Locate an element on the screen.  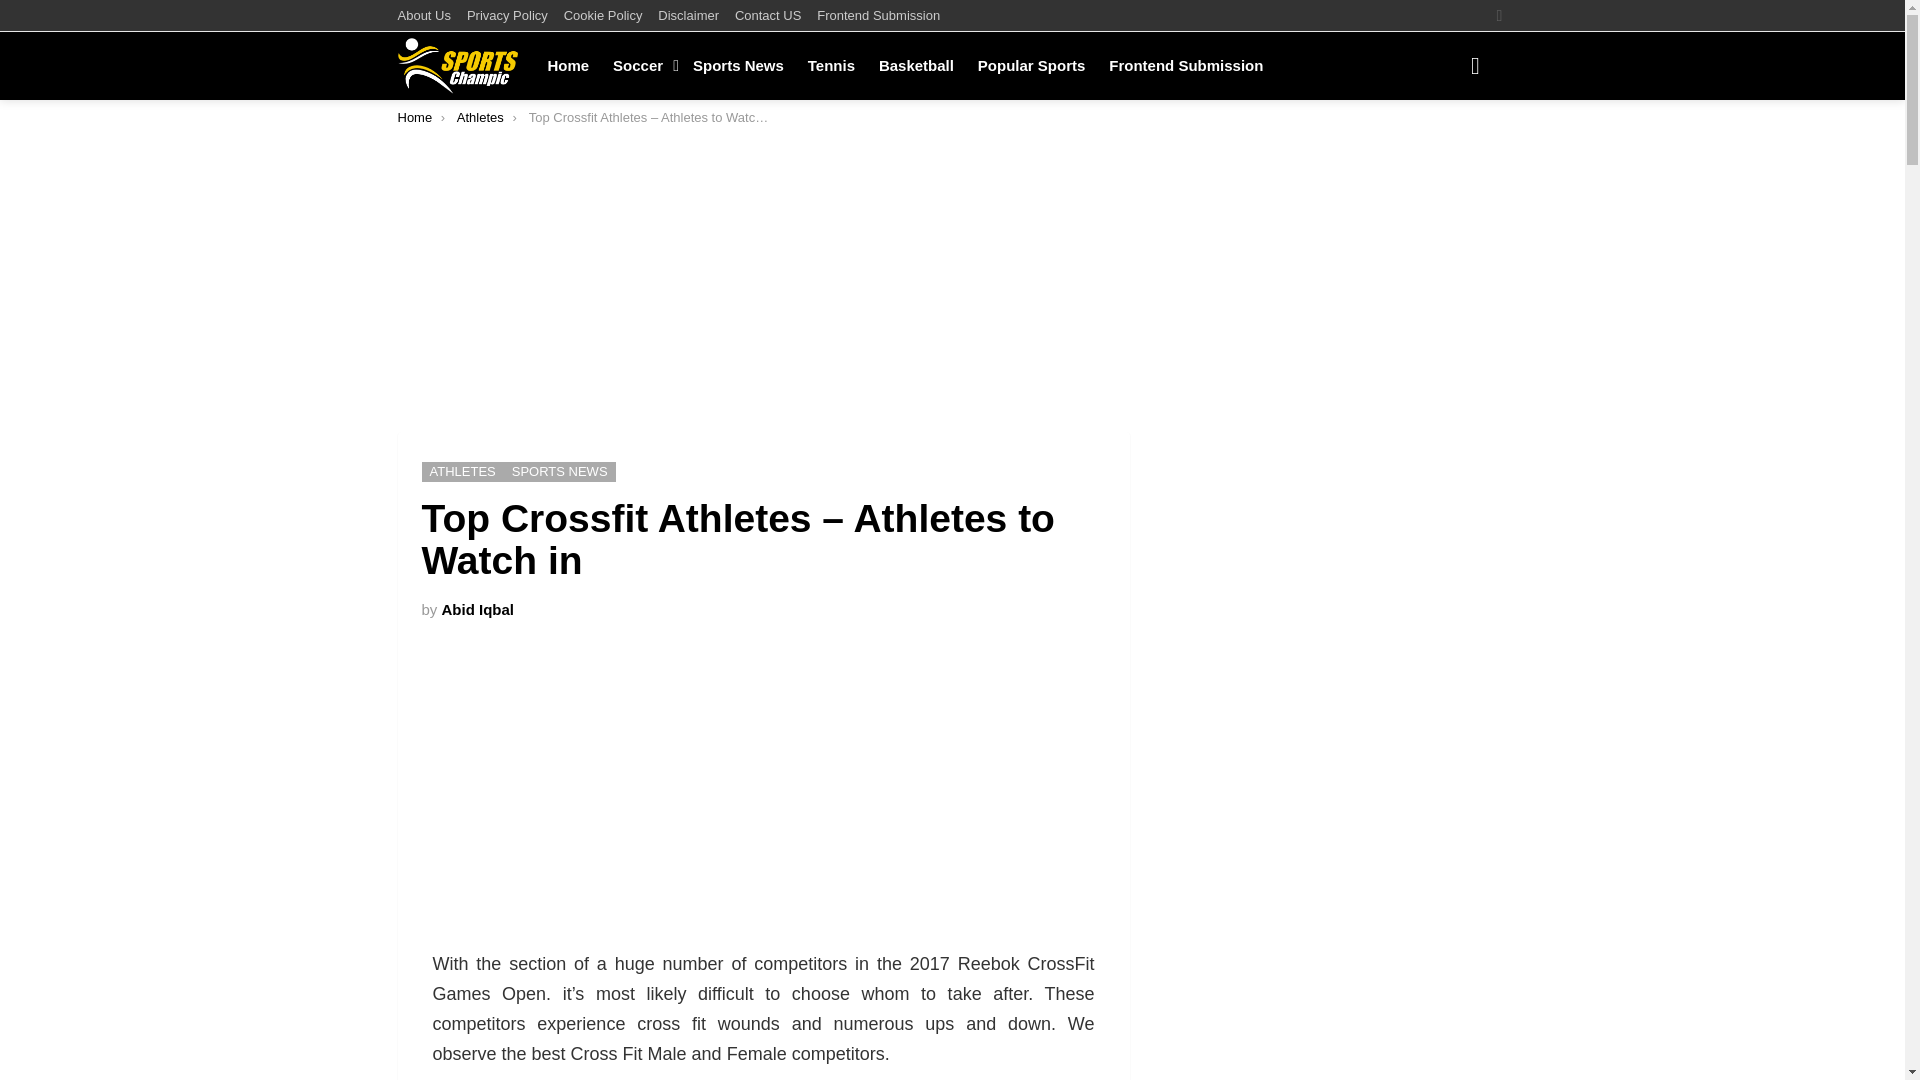
Privacy Policy is located at coordinates (506, 16).